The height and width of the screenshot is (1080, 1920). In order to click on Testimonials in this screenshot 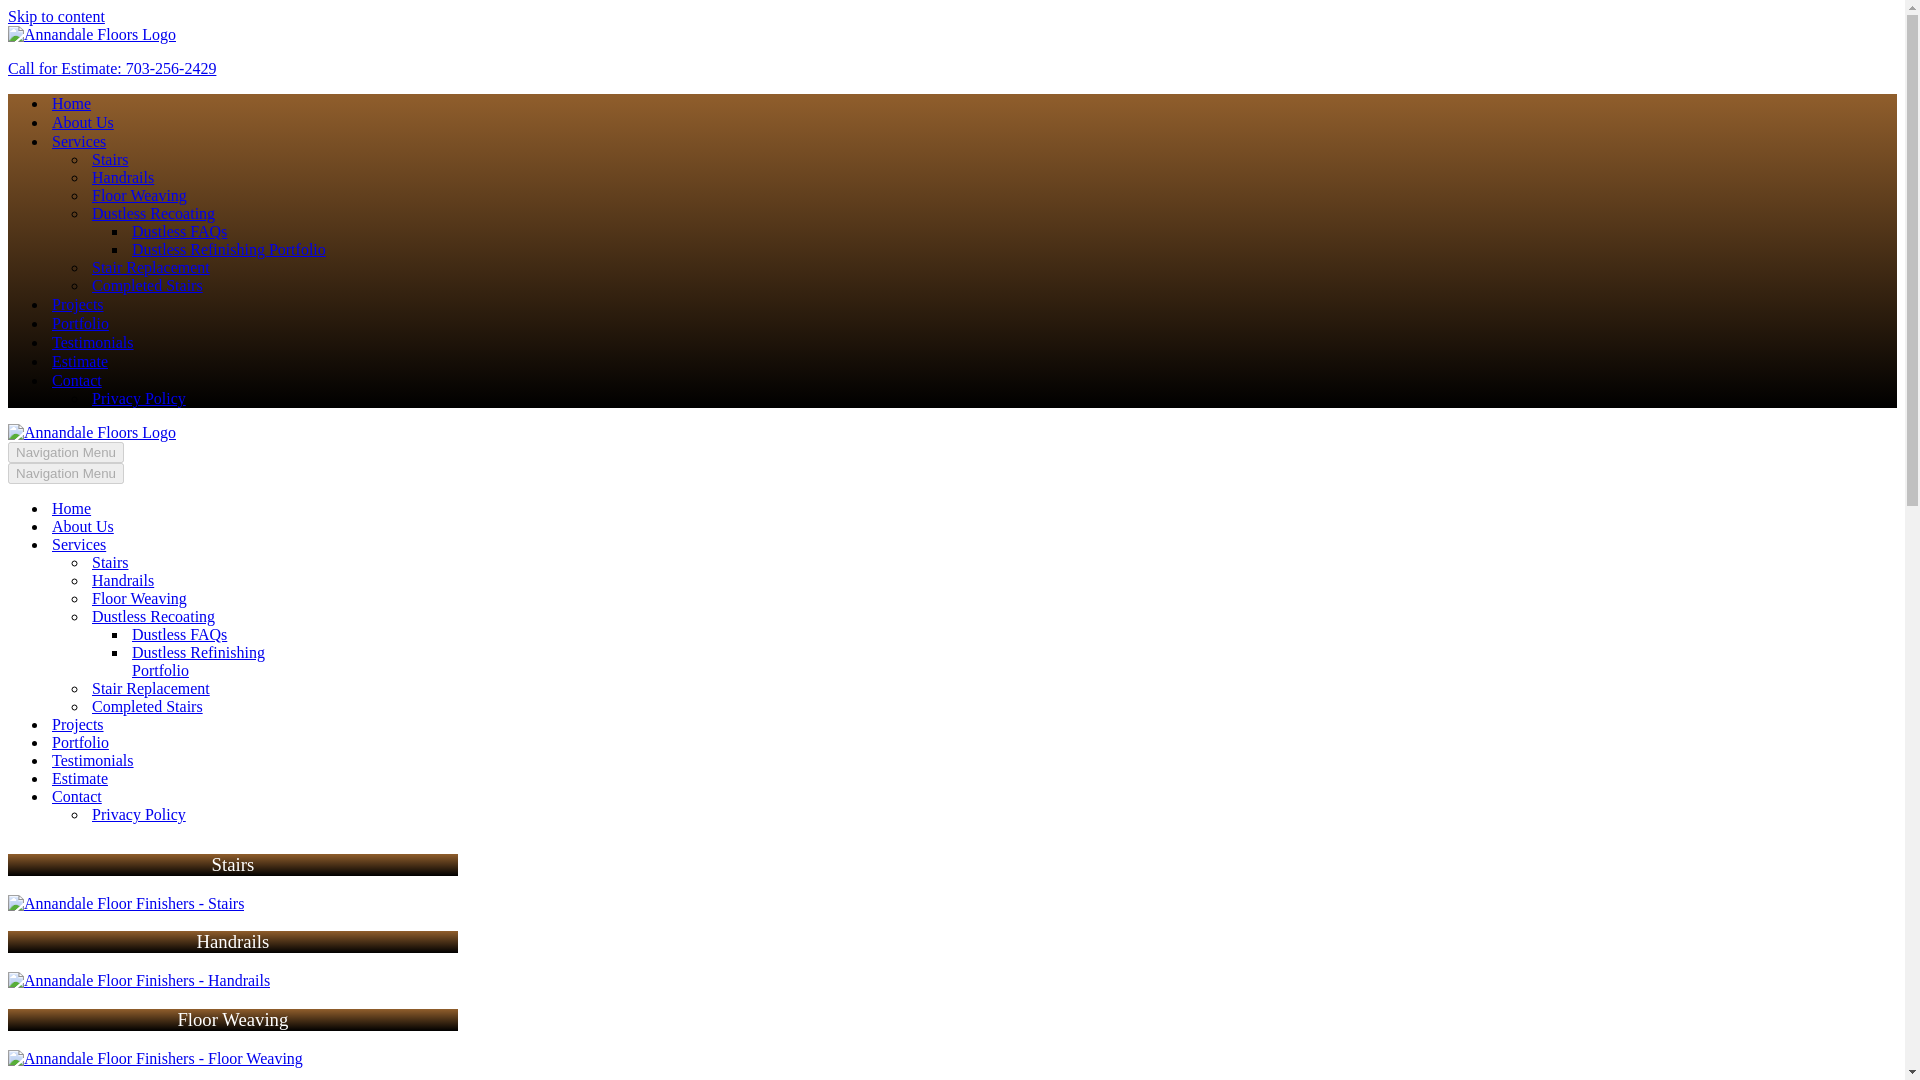, I will do `click(208, 760)`.